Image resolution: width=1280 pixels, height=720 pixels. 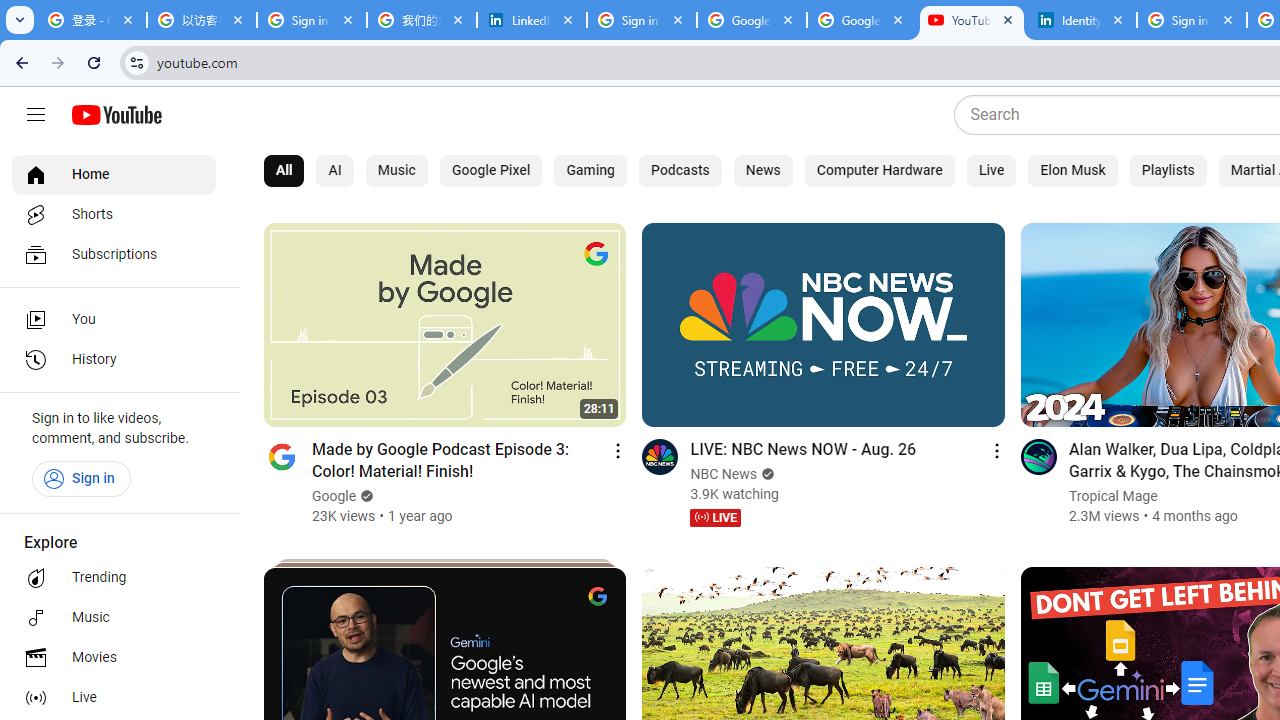 What do you see at coordinates (1191, 20) in the screenshot?
I see `Sign in - Google Accounts` at bounding box center [1191, 20].